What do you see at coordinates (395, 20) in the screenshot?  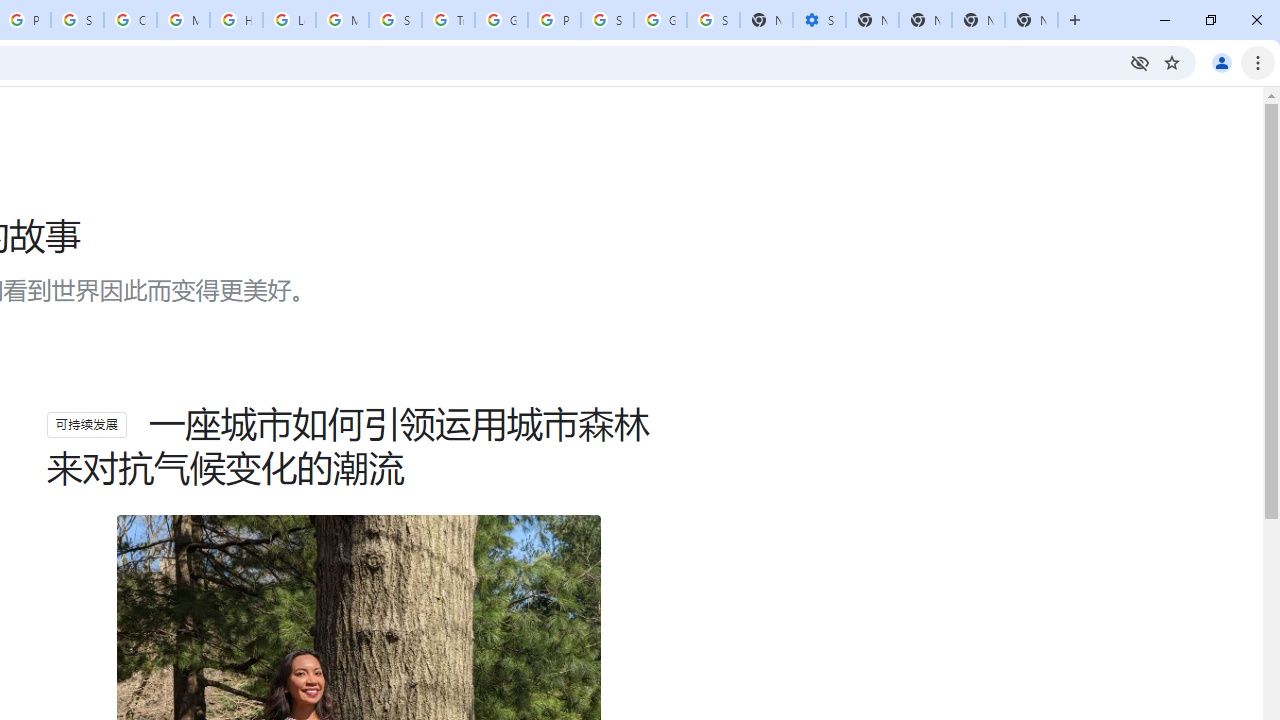 I see `Search our Doodle Library Collection - Google Doodles` at bounding box center [395, 20].